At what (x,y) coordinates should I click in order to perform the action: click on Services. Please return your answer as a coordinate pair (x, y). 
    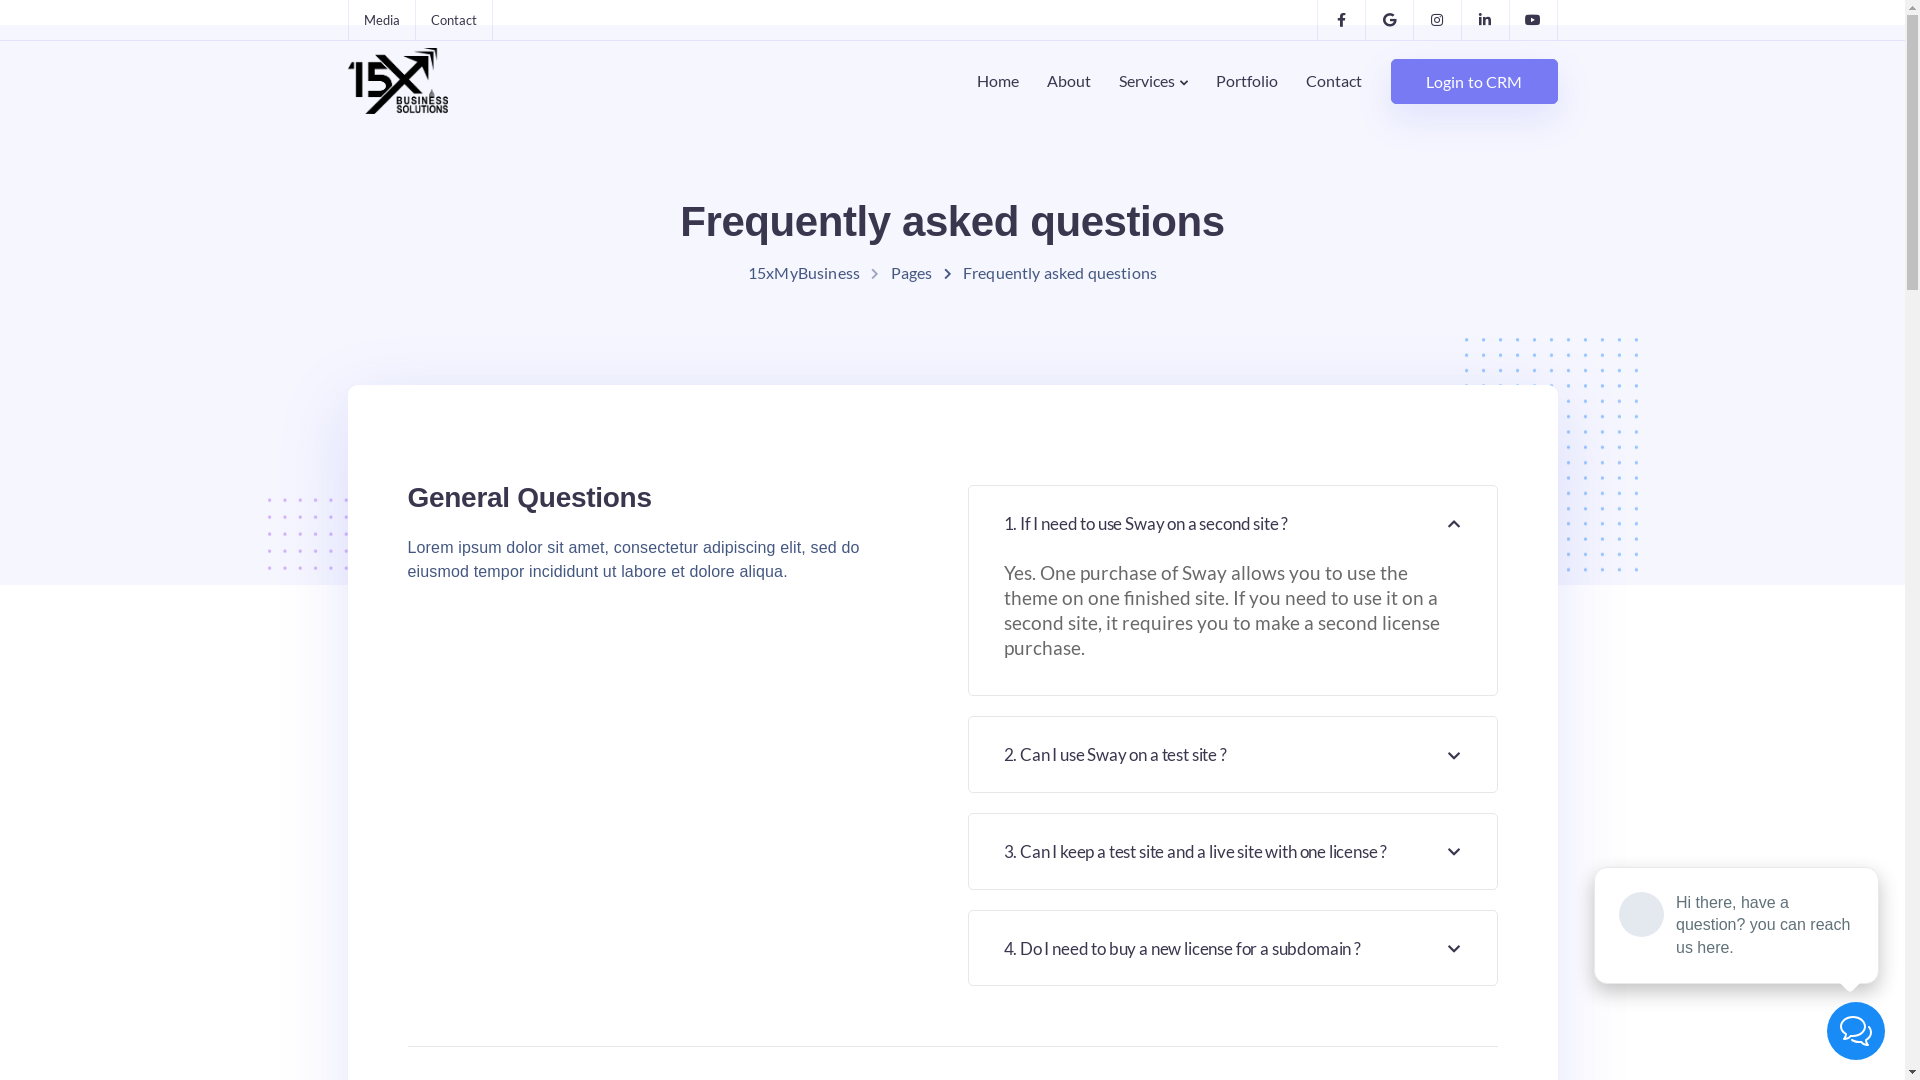
    Looking at the image, I should click on (1154, 81).